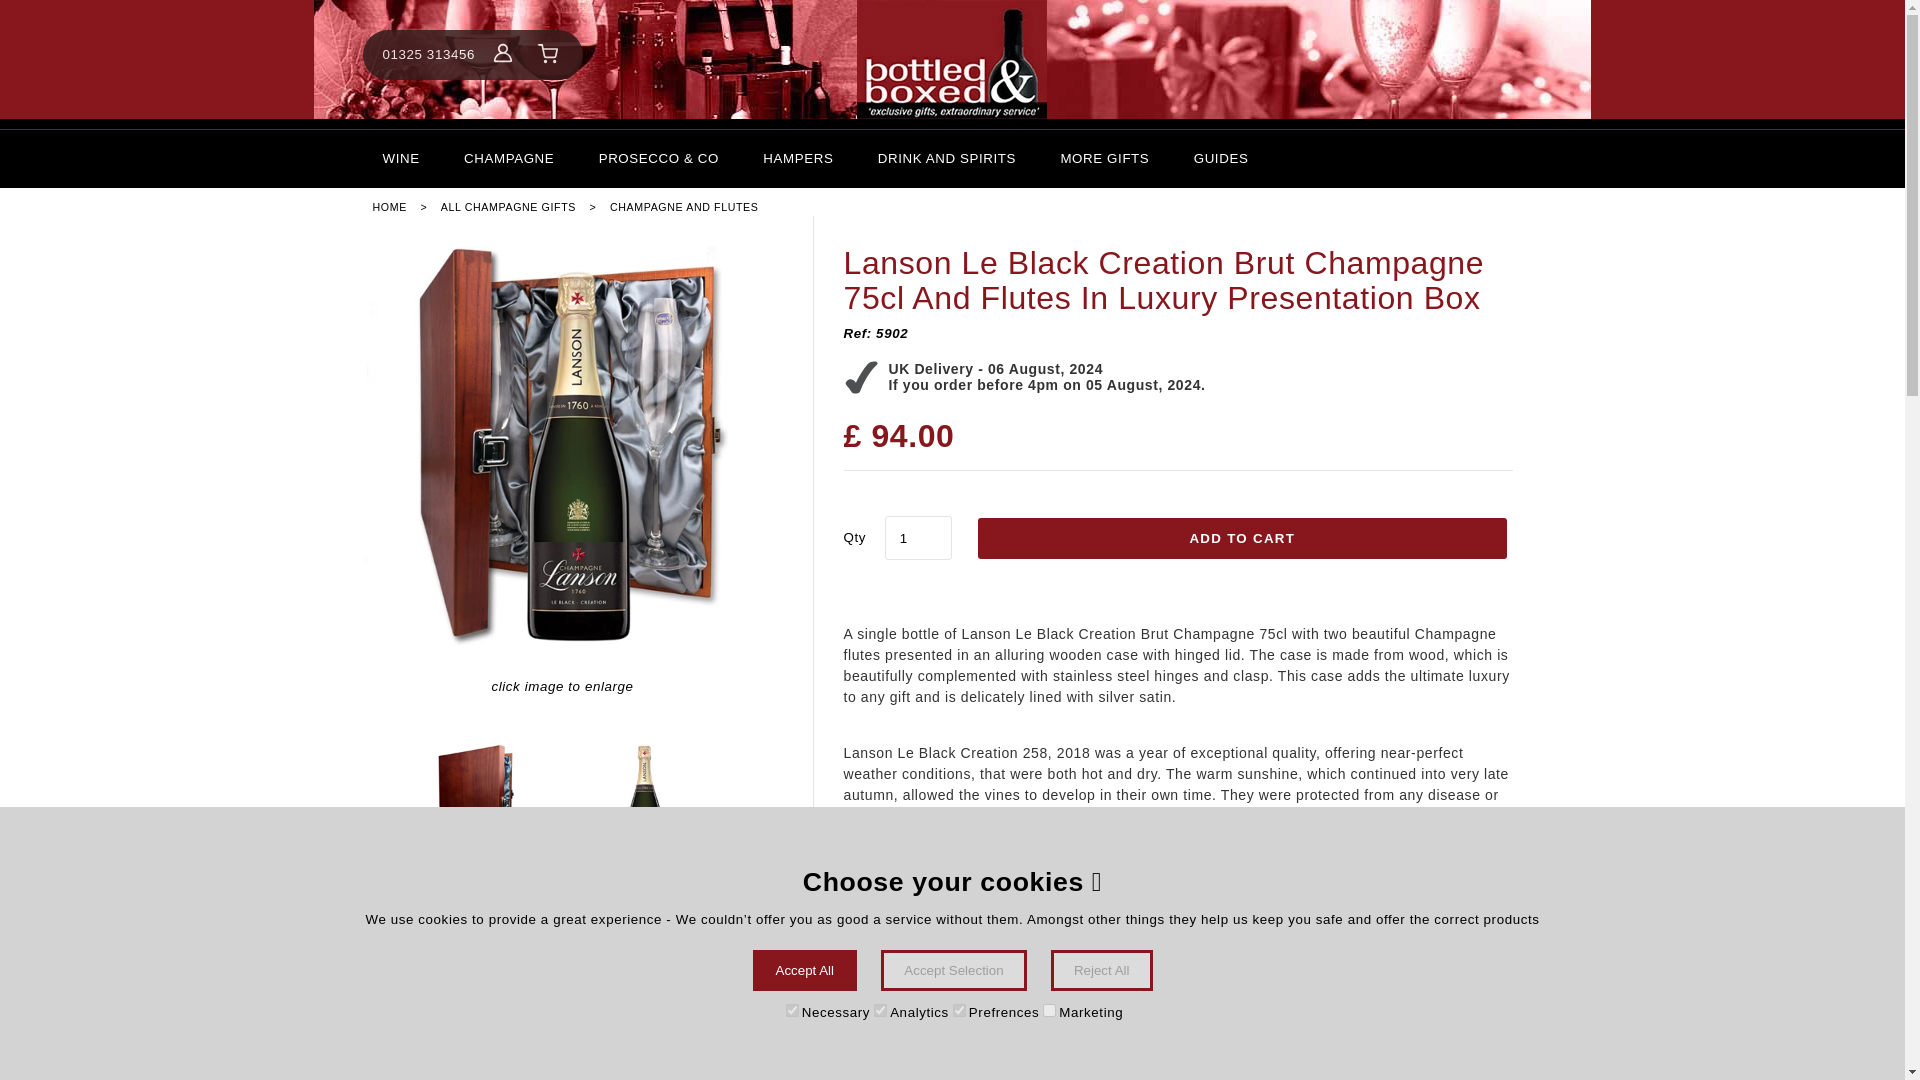 This screenshot has height=1080, width=1920. Describe the element at coordinates (880, 1010) in the screenshot. I see `Analytics` at that location.